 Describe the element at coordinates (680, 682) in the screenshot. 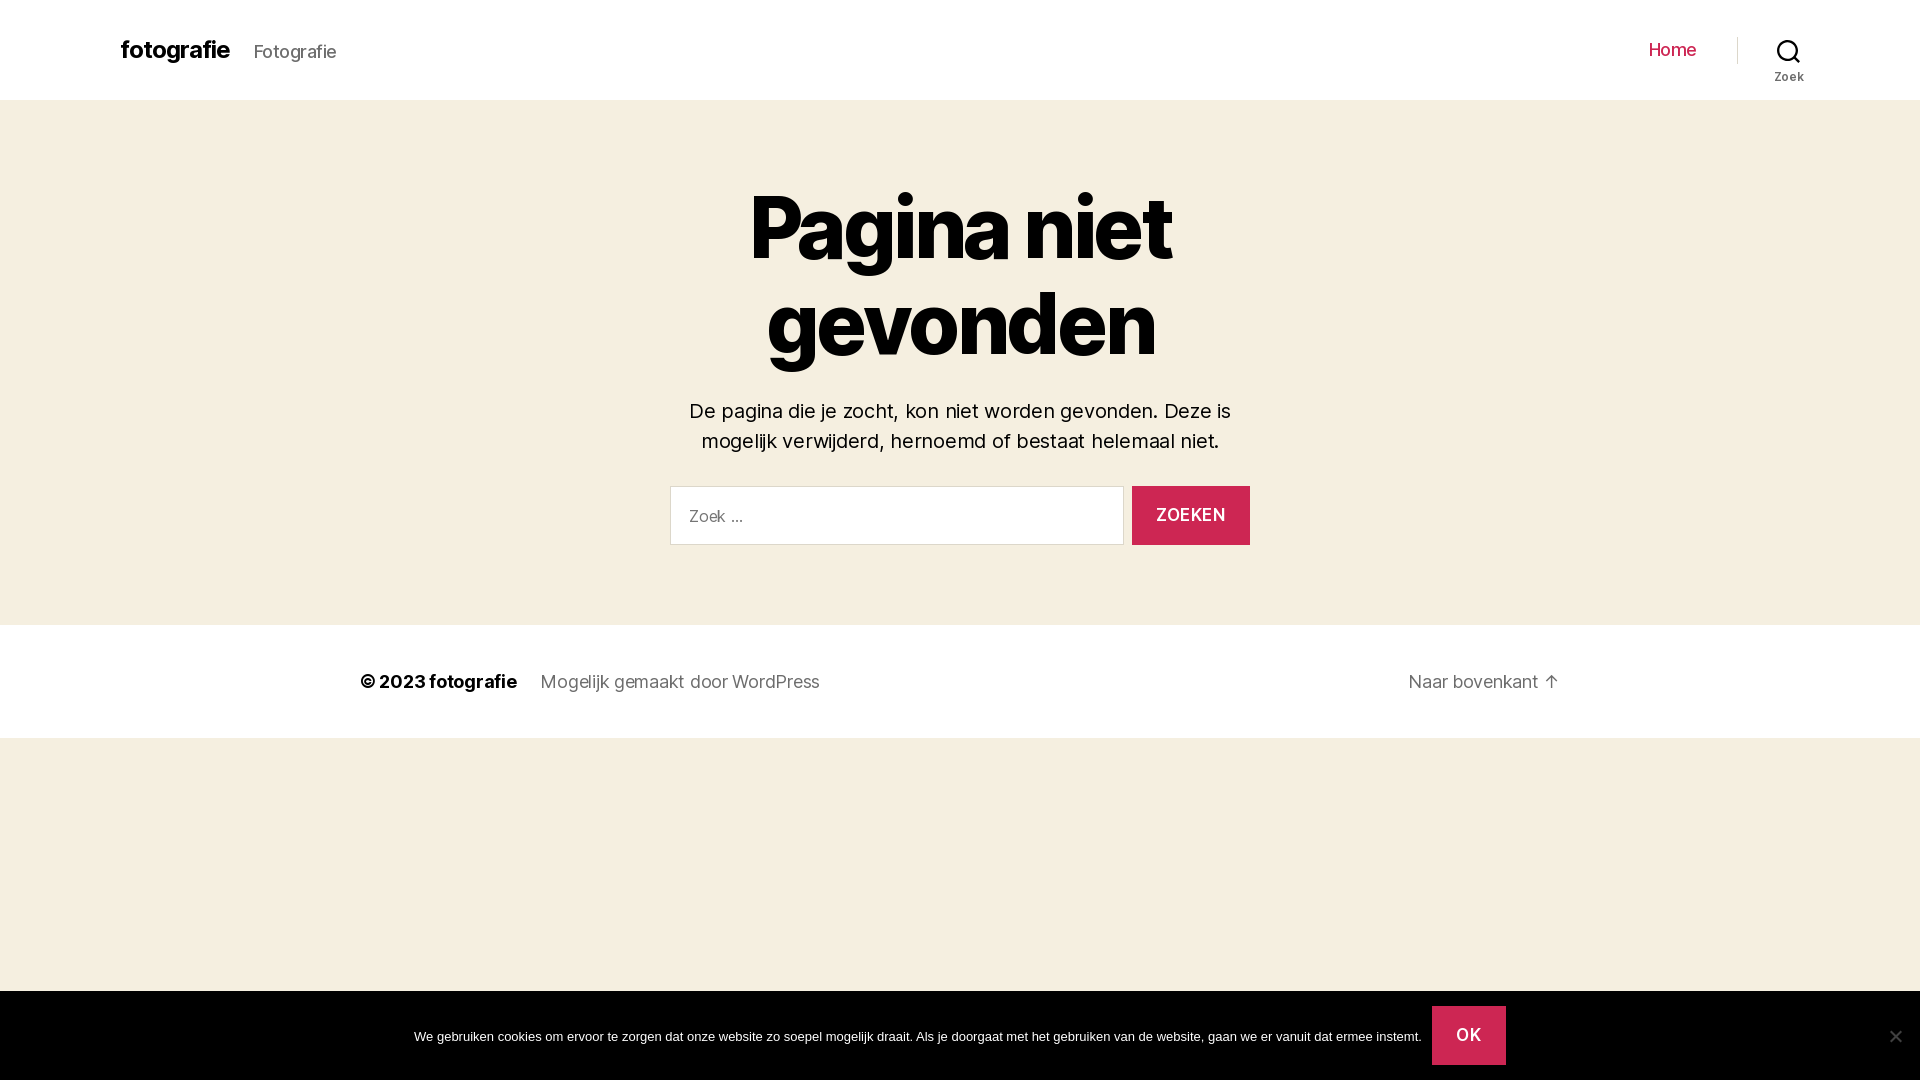

I see `Mogelijk gemaakt door WordPress` at that location.